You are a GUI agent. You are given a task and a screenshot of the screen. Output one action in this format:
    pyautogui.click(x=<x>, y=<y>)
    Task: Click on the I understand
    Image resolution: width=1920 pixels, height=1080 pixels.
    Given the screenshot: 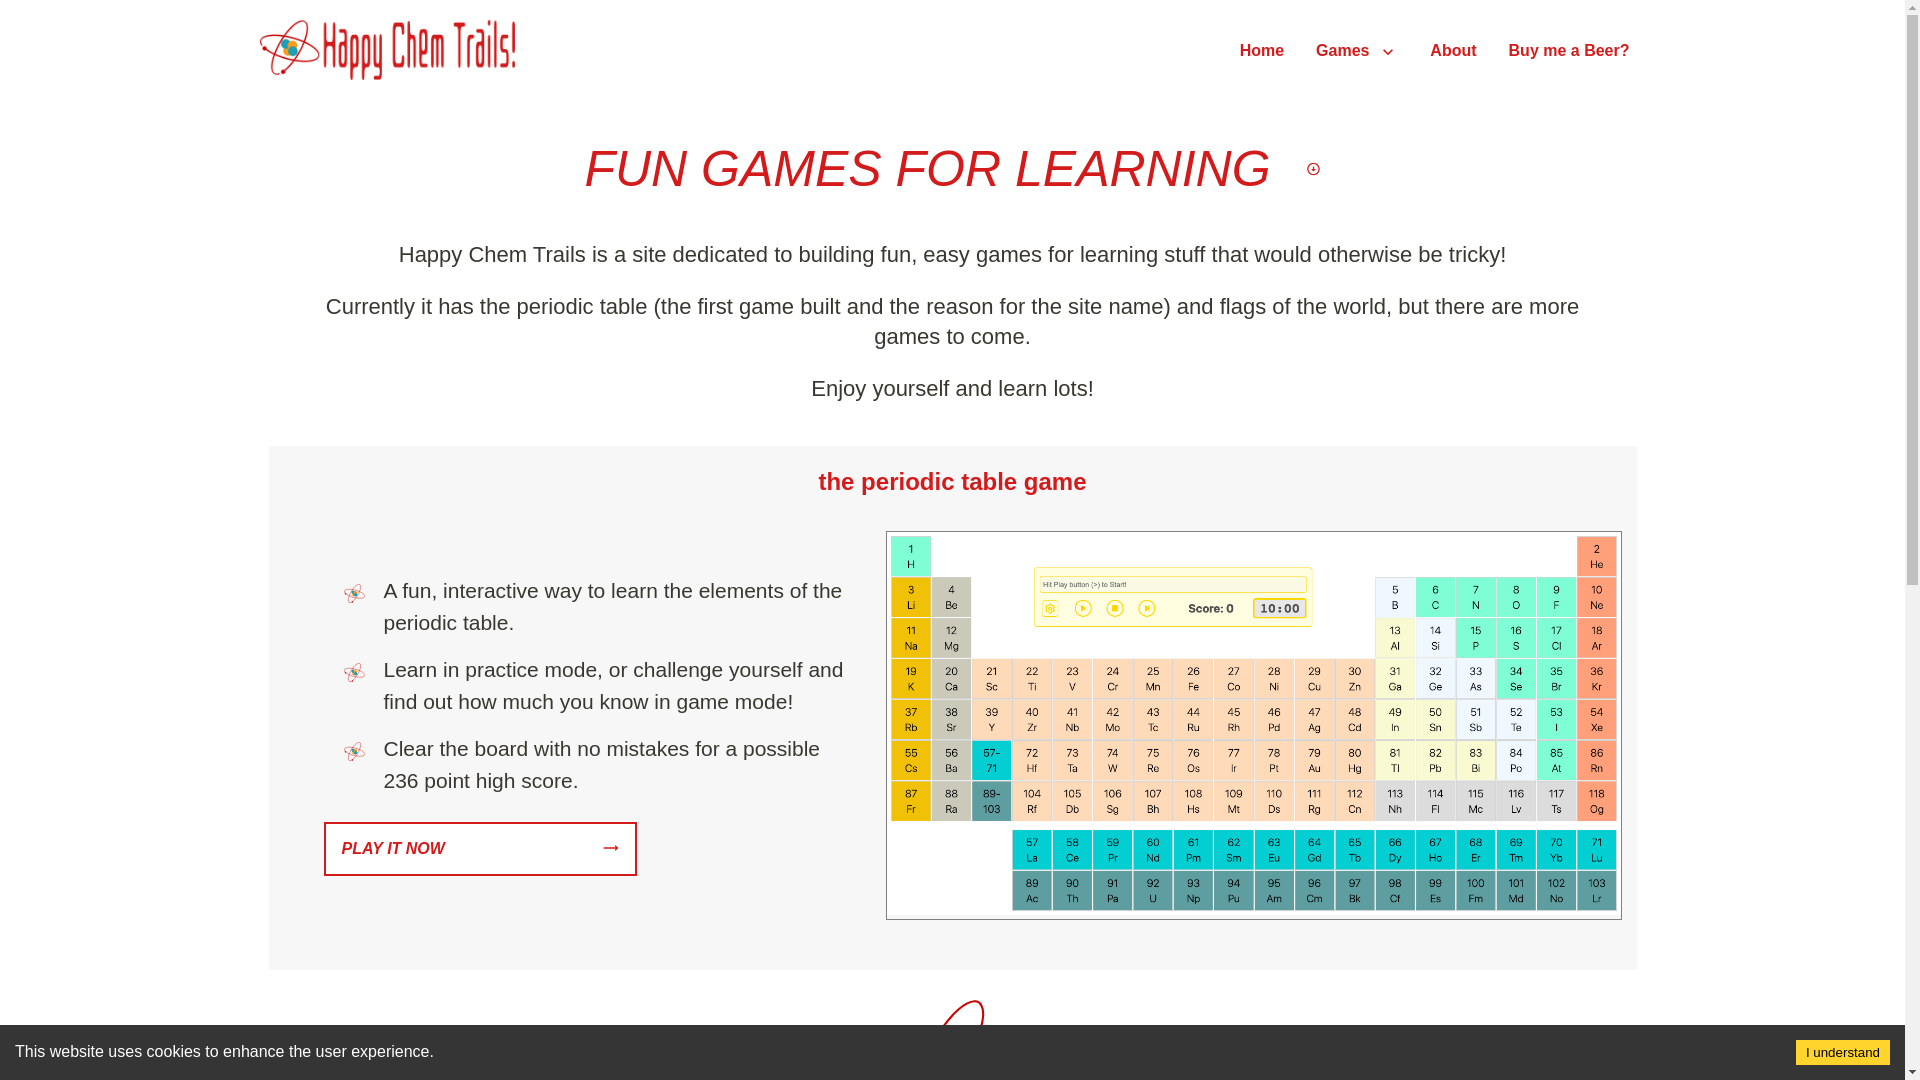 What is the action you would take?
    pyautogui.click(x=1842, y=1052)
    